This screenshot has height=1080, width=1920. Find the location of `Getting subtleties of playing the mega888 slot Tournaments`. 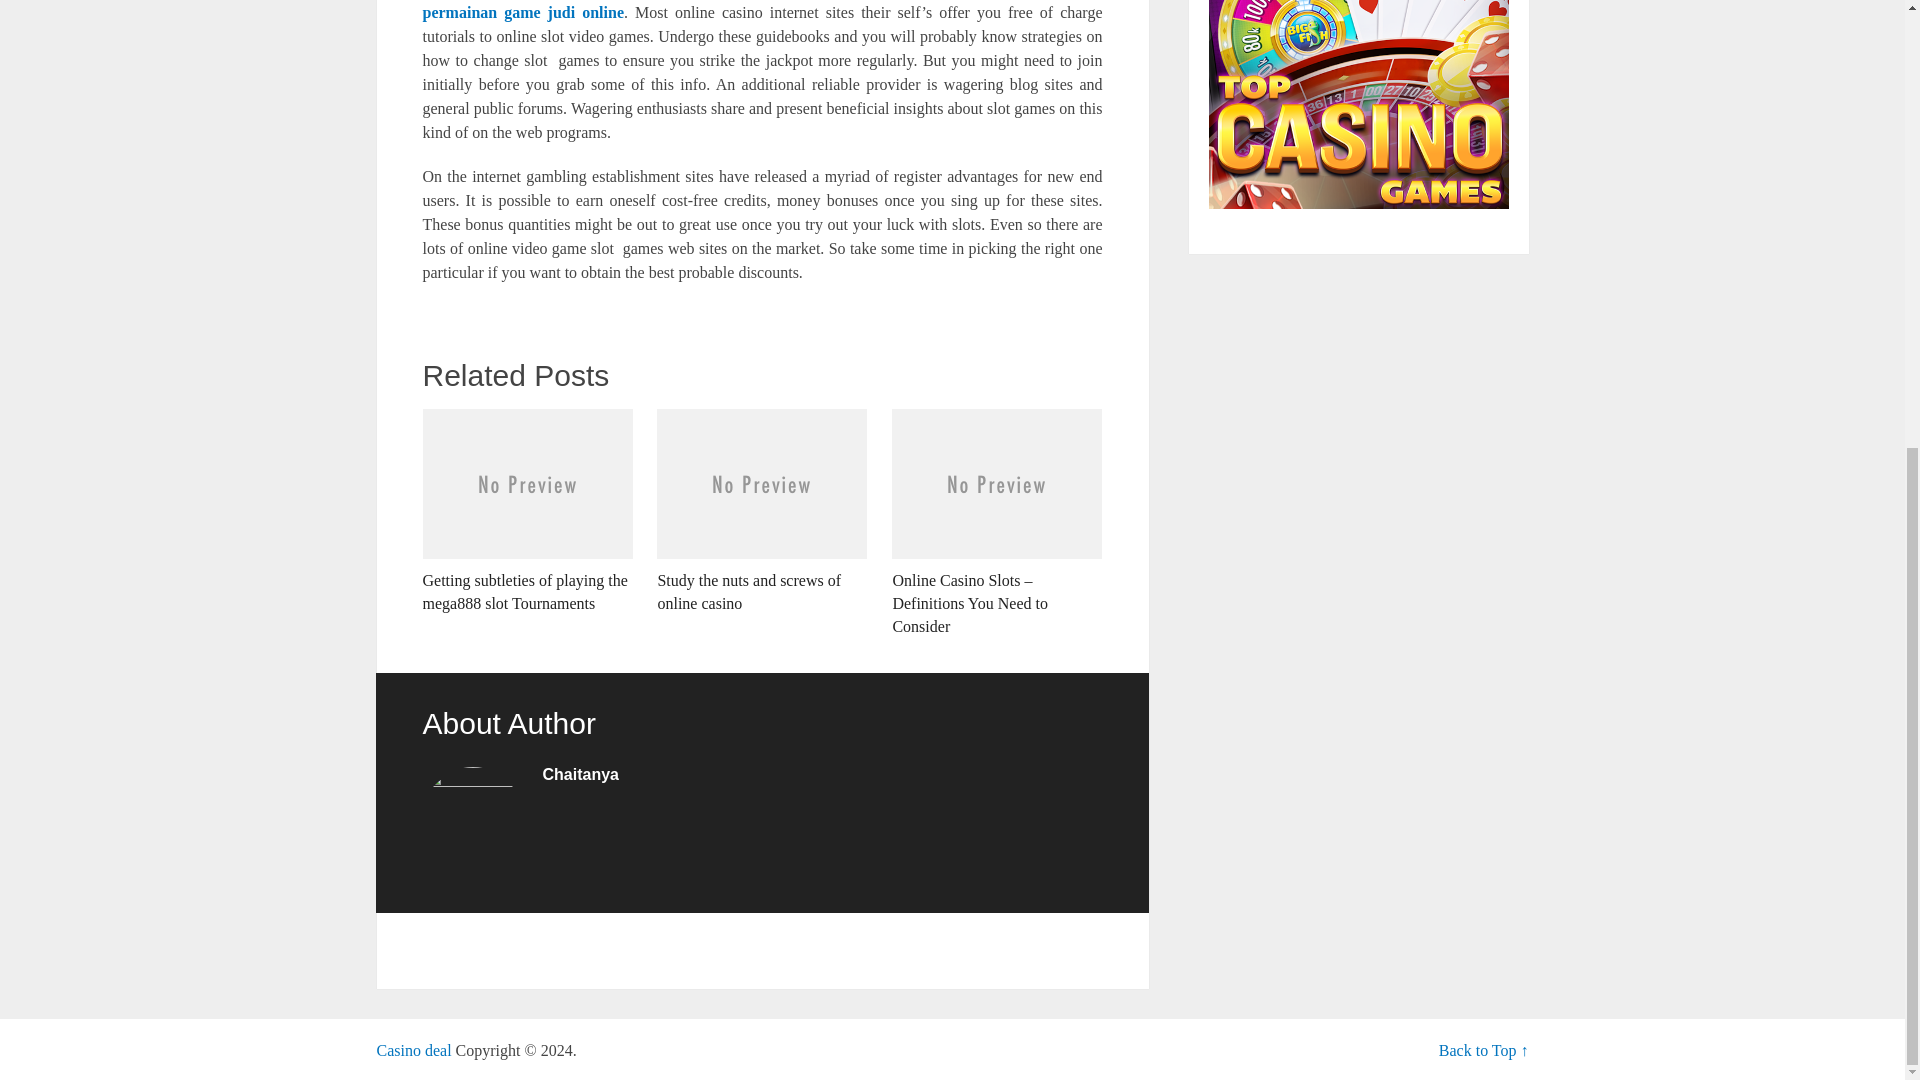

Getting subtleties of playing the mega888 slot Tournaments is located at coordinates (526, 512).